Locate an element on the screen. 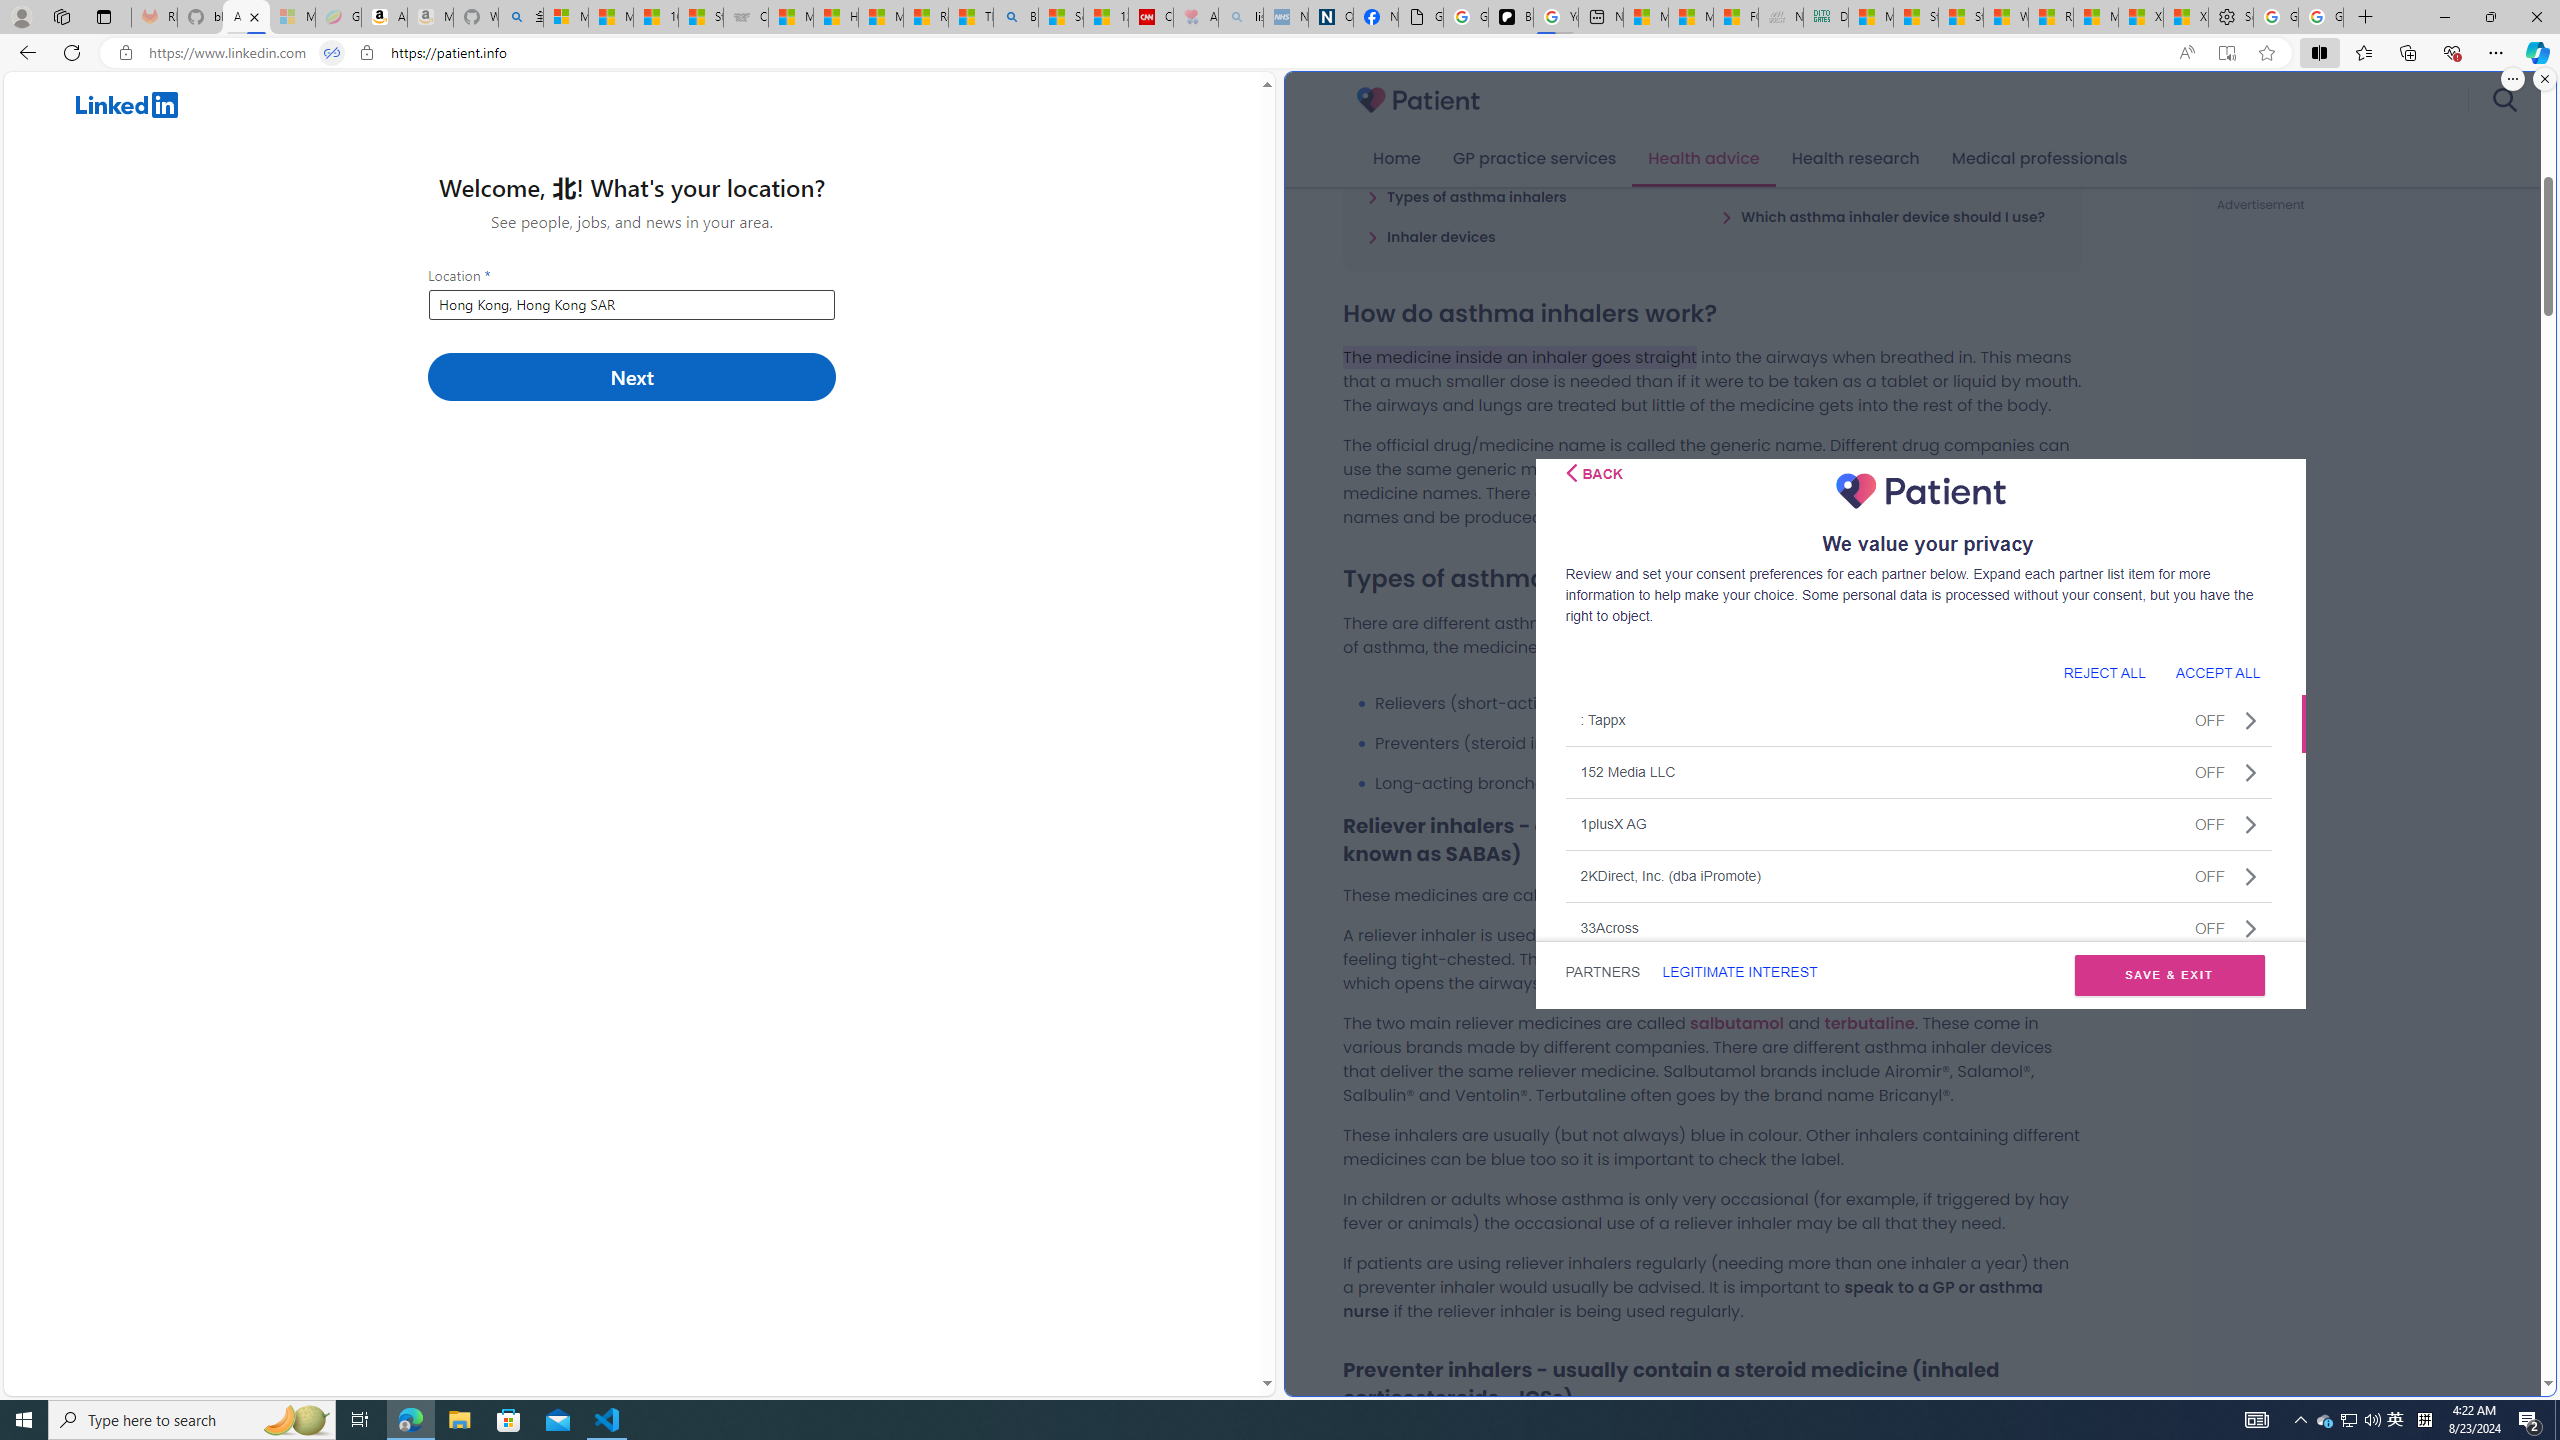 This screenshot has height=1440, width=2560. More options. is located at coordinates (2512, 79).